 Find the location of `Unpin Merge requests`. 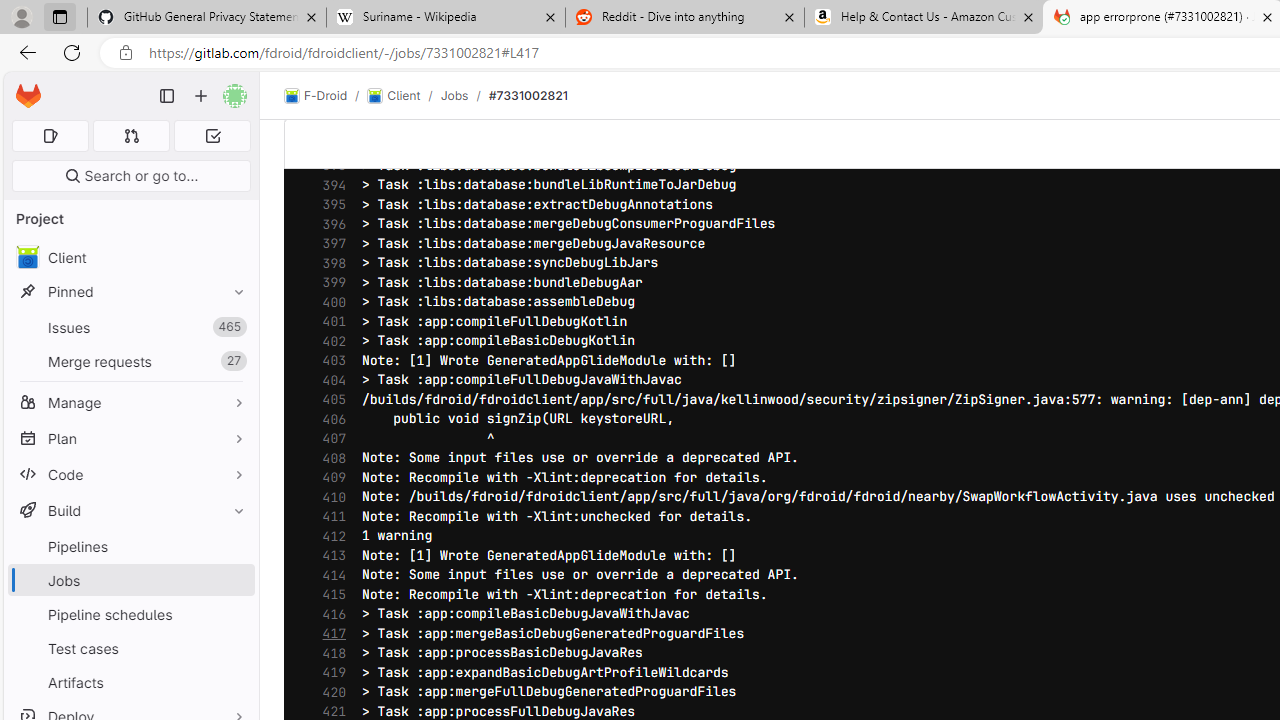

Unpin Merge requests is located at coordinates (234, 361).